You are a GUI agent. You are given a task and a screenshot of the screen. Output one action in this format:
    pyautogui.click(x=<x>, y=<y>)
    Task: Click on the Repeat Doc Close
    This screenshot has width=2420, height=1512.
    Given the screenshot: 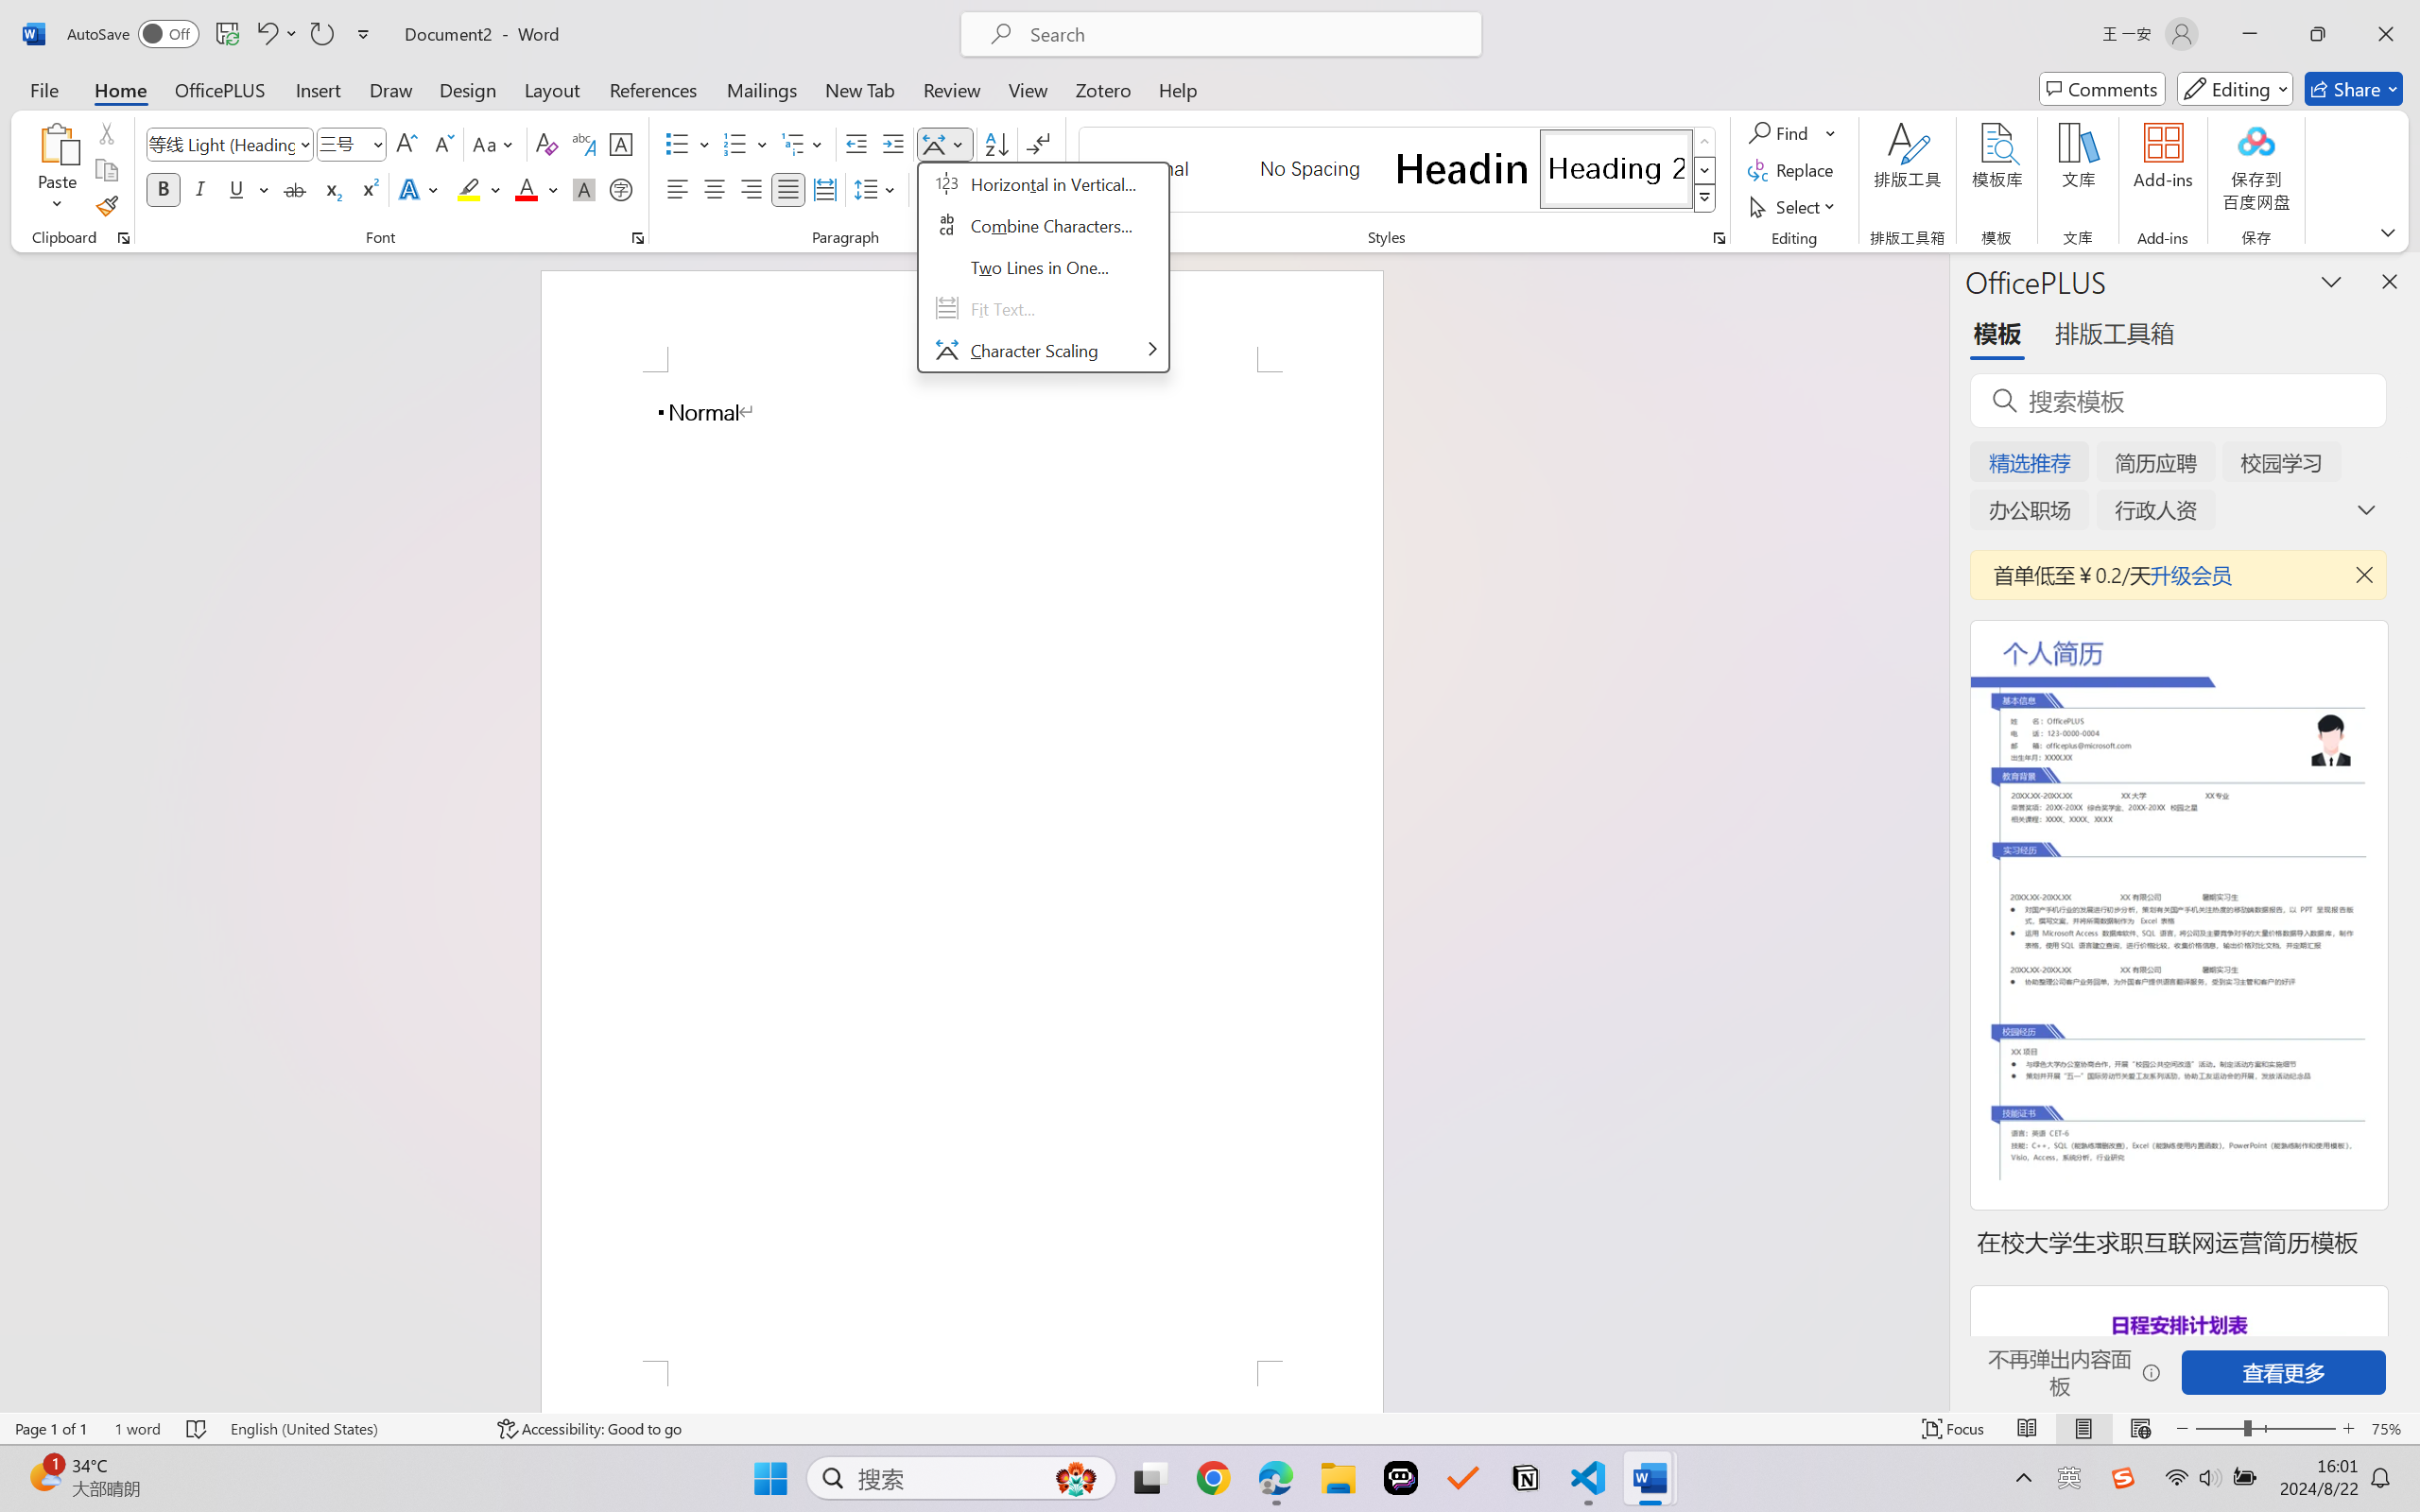 What is the action you would take?
    pyautogui.click(x=321, y=34)
    